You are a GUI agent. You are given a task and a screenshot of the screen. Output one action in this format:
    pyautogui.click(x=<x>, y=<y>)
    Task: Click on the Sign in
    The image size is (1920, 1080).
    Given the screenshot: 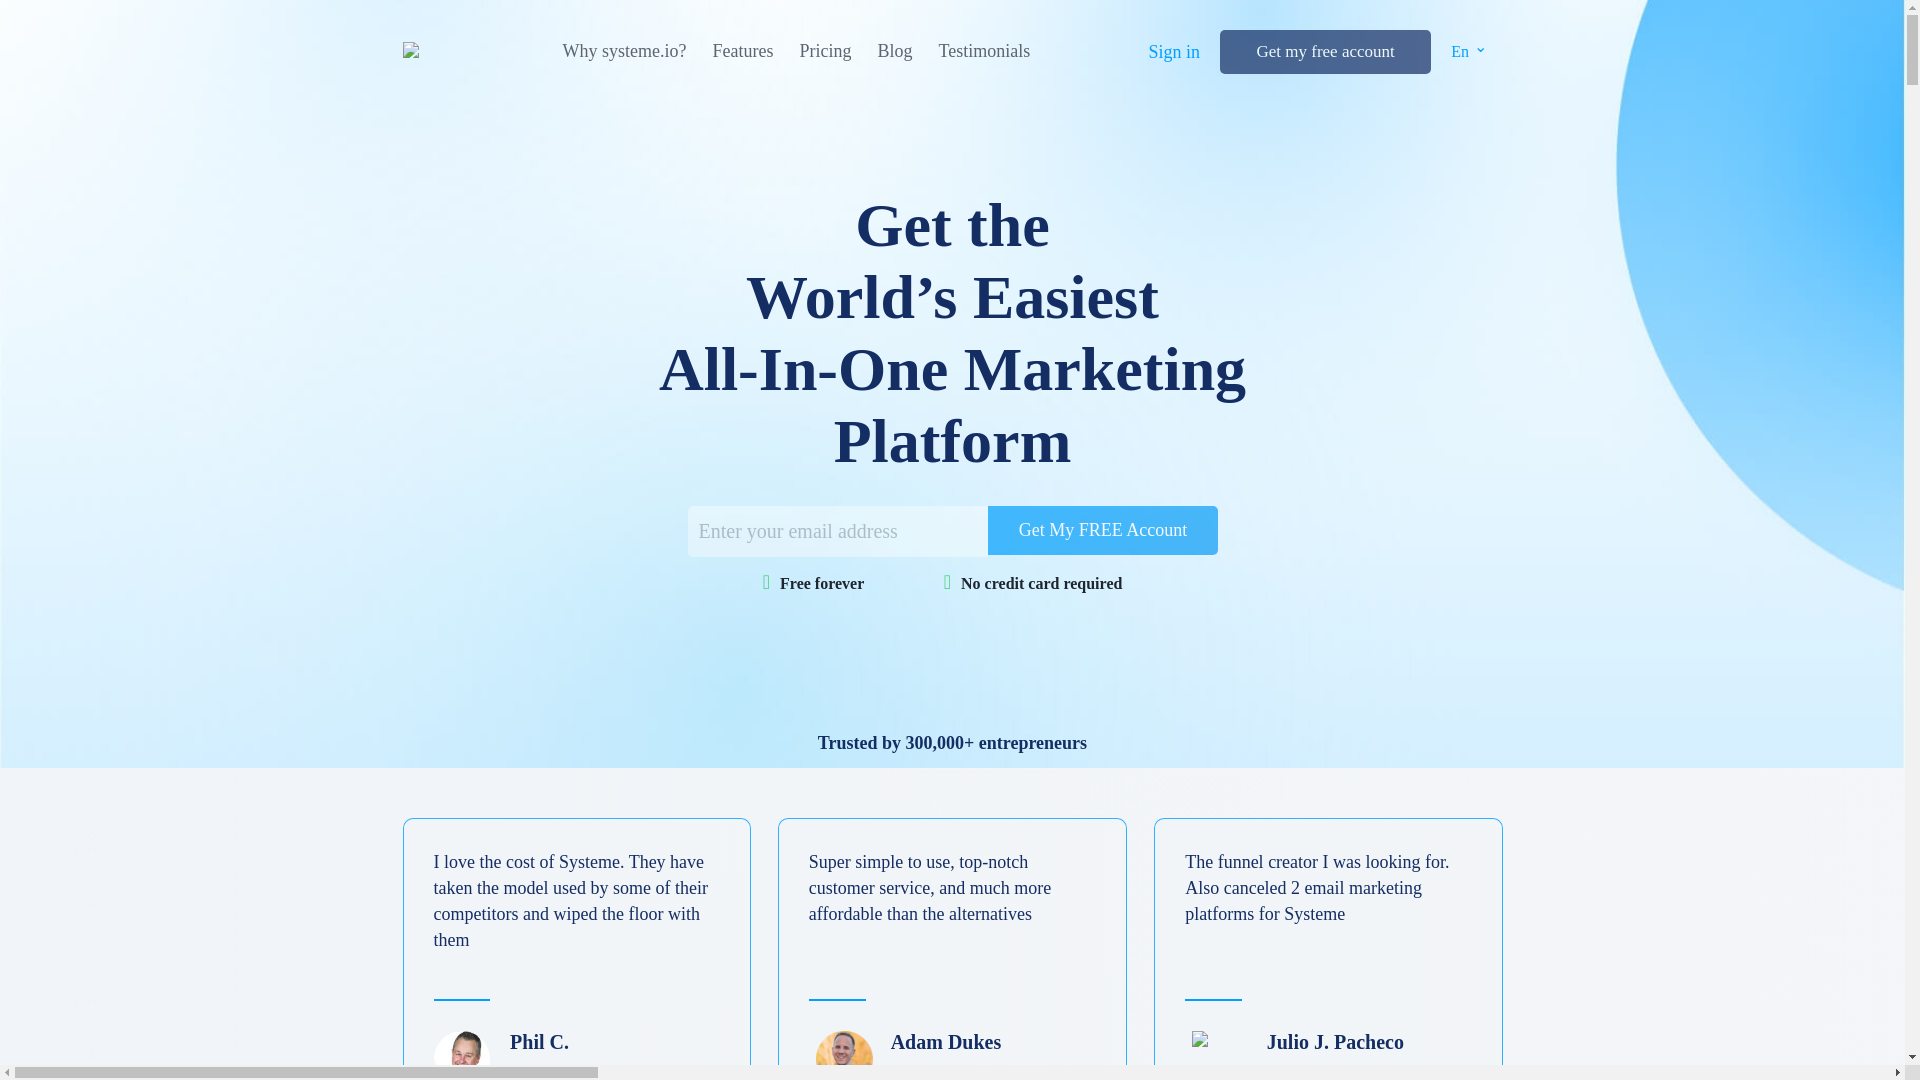 What is the action you would take?
    pyautogui.click(x=1174, y=52)
    